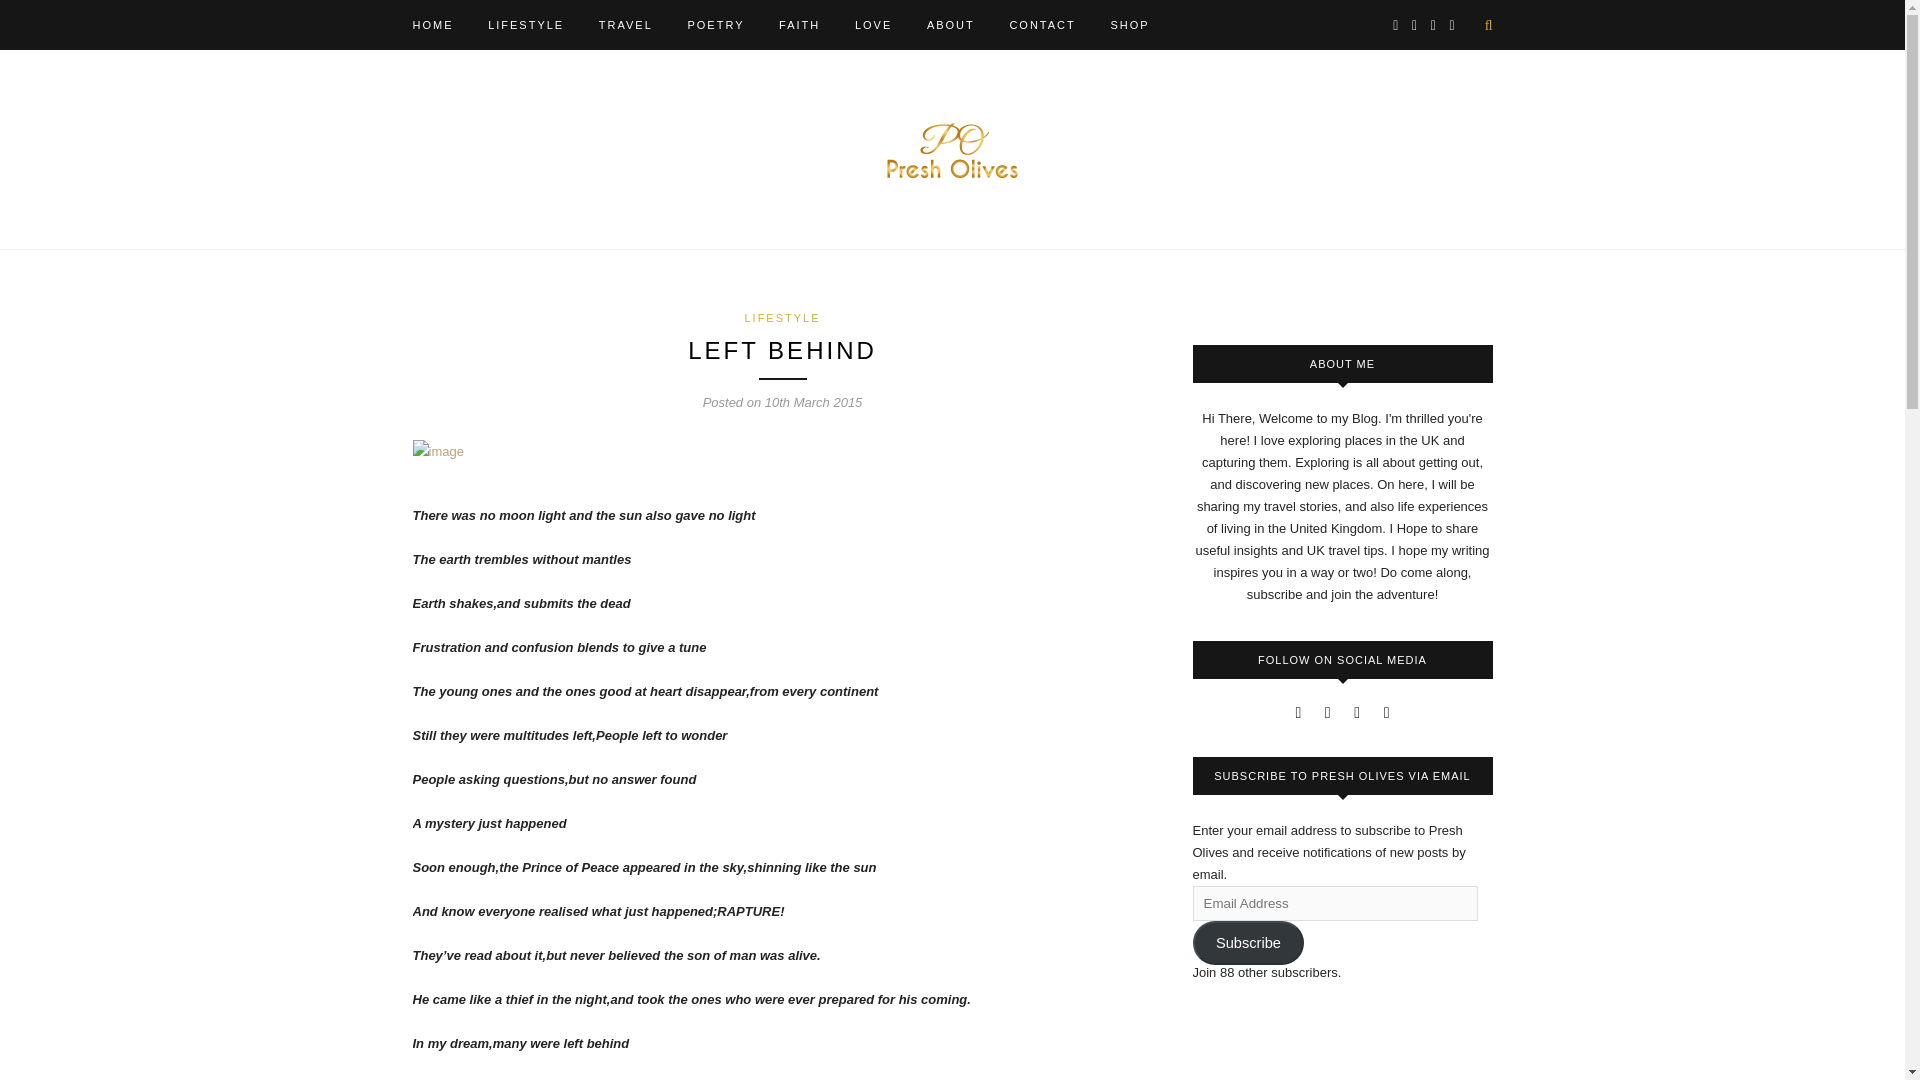  I want to click on LIFESTYLE, so click(782, 318).